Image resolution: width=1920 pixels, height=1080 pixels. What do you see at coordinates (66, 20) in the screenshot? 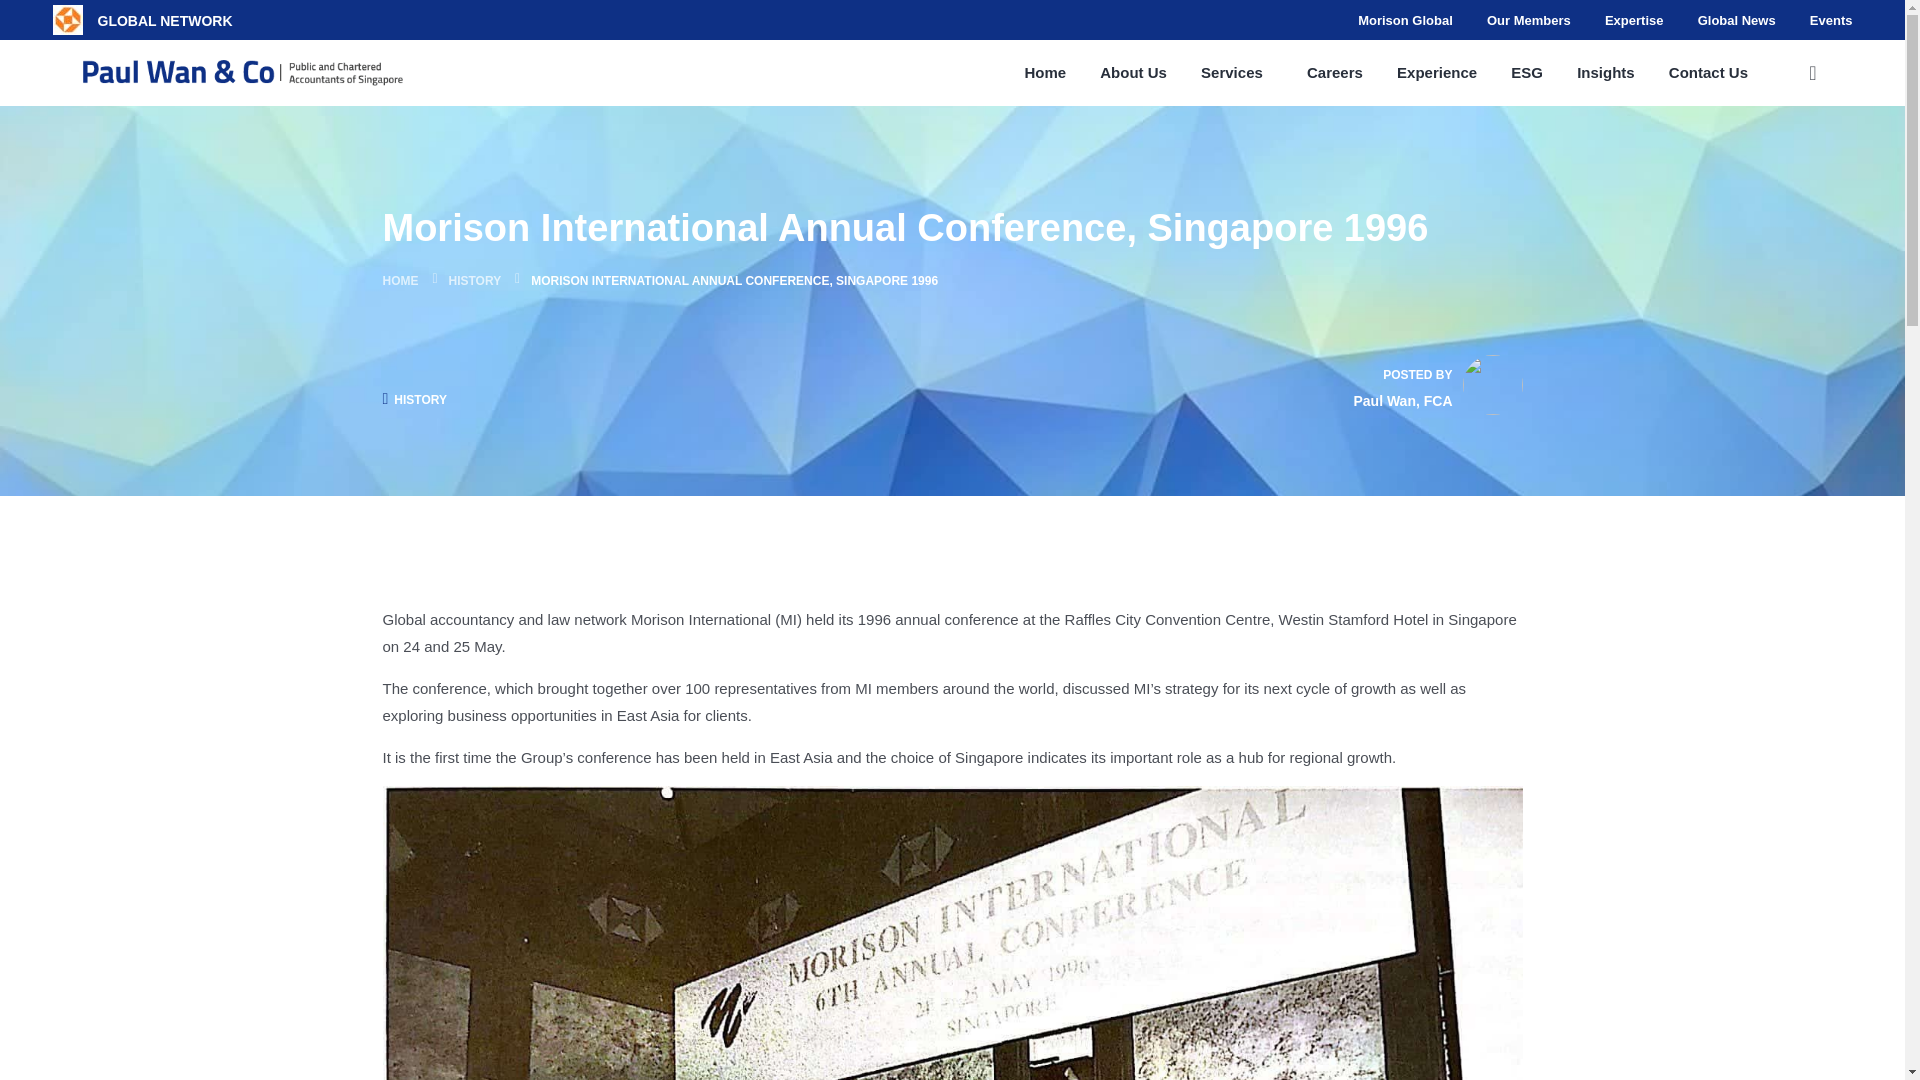
I see `favicon` at bounding box center [66, 20].